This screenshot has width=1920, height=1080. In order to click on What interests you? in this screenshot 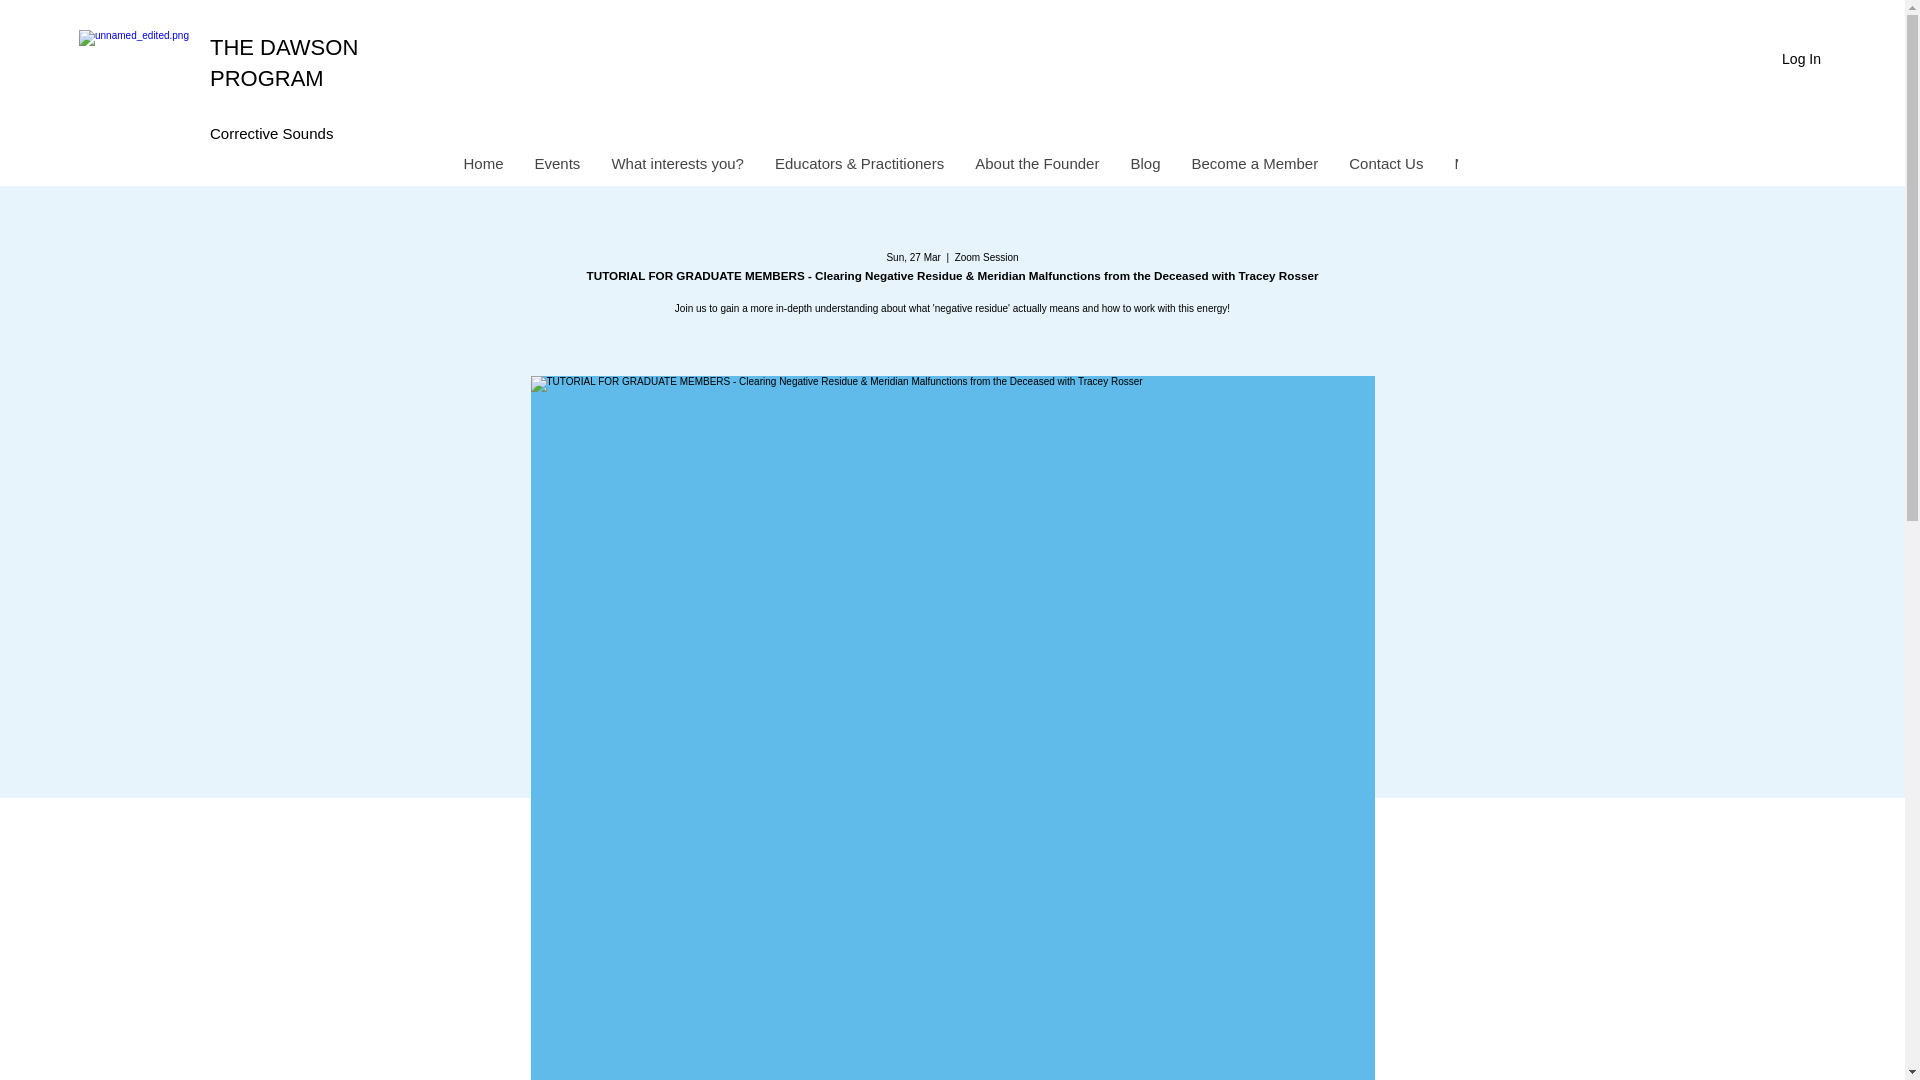, I will do `click(676, 168)`.